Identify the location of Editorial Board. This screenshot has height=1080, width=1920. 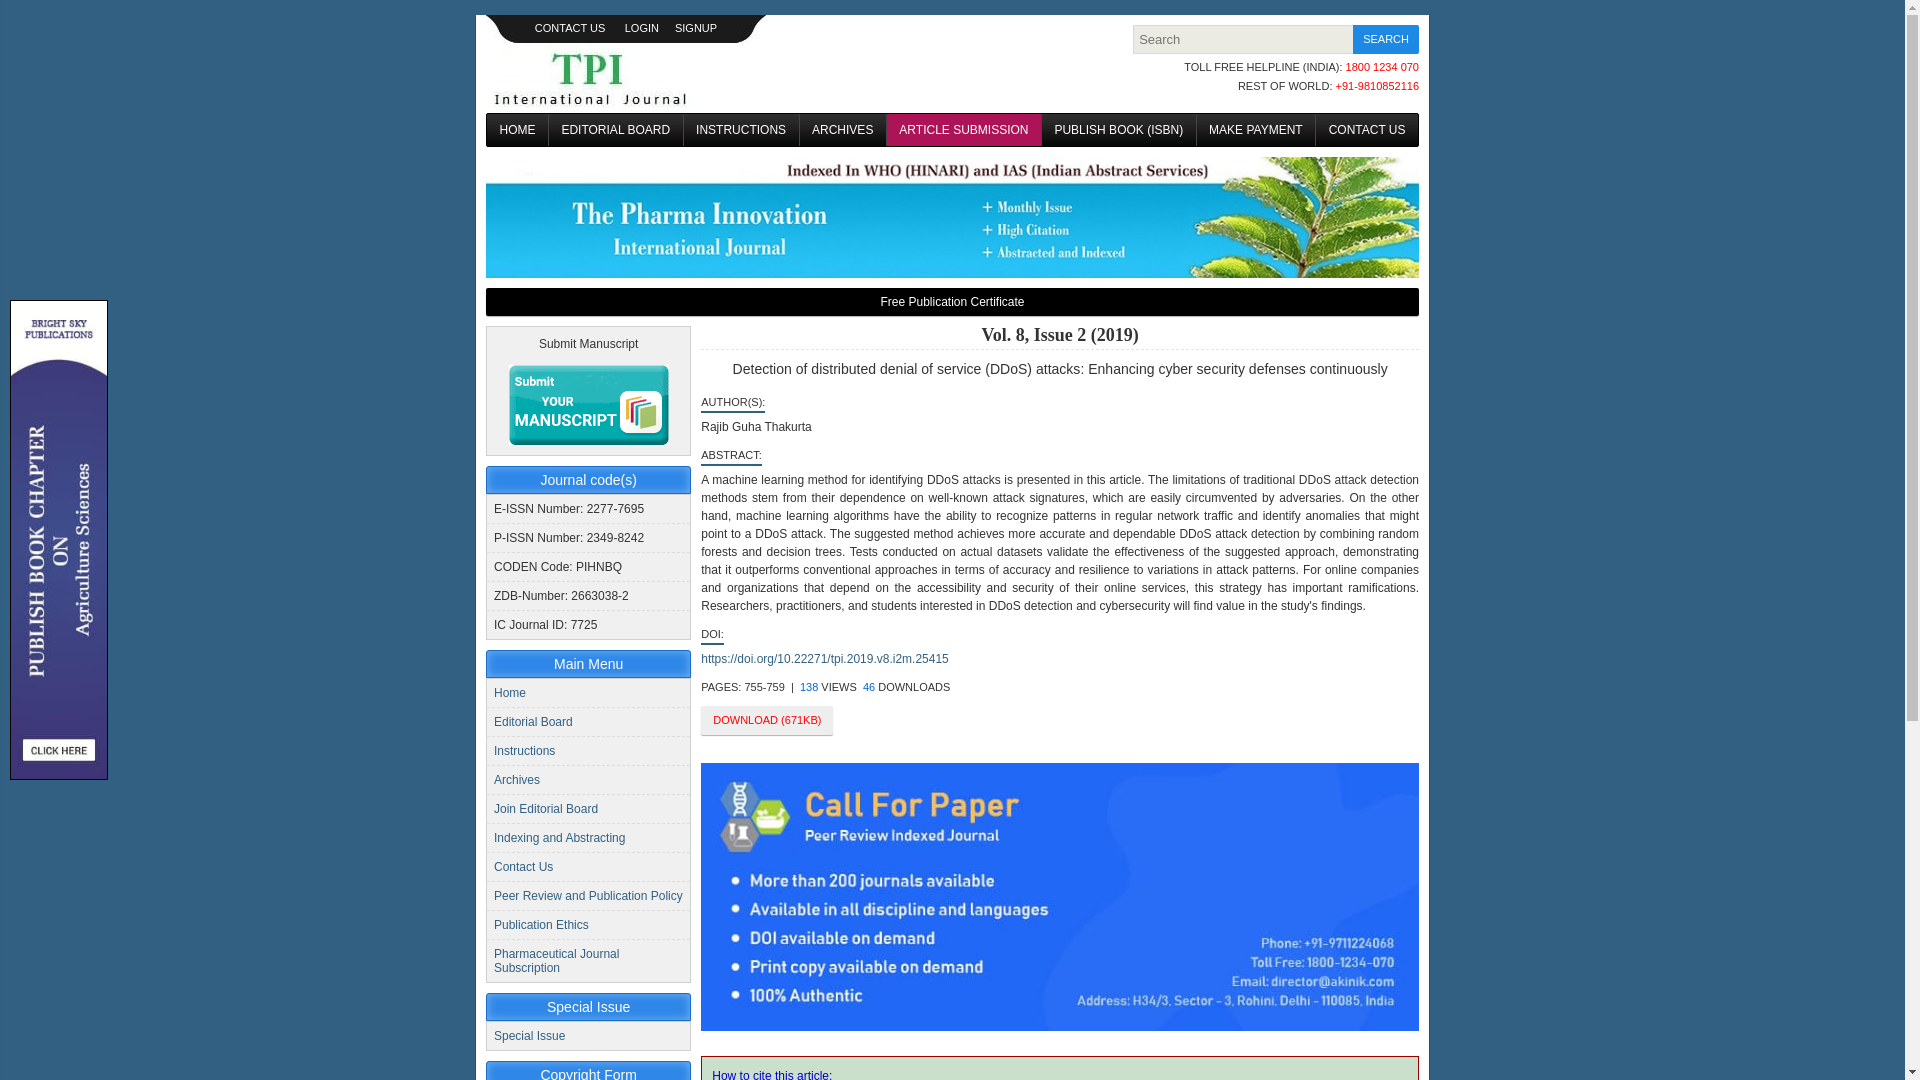
(532, 722).